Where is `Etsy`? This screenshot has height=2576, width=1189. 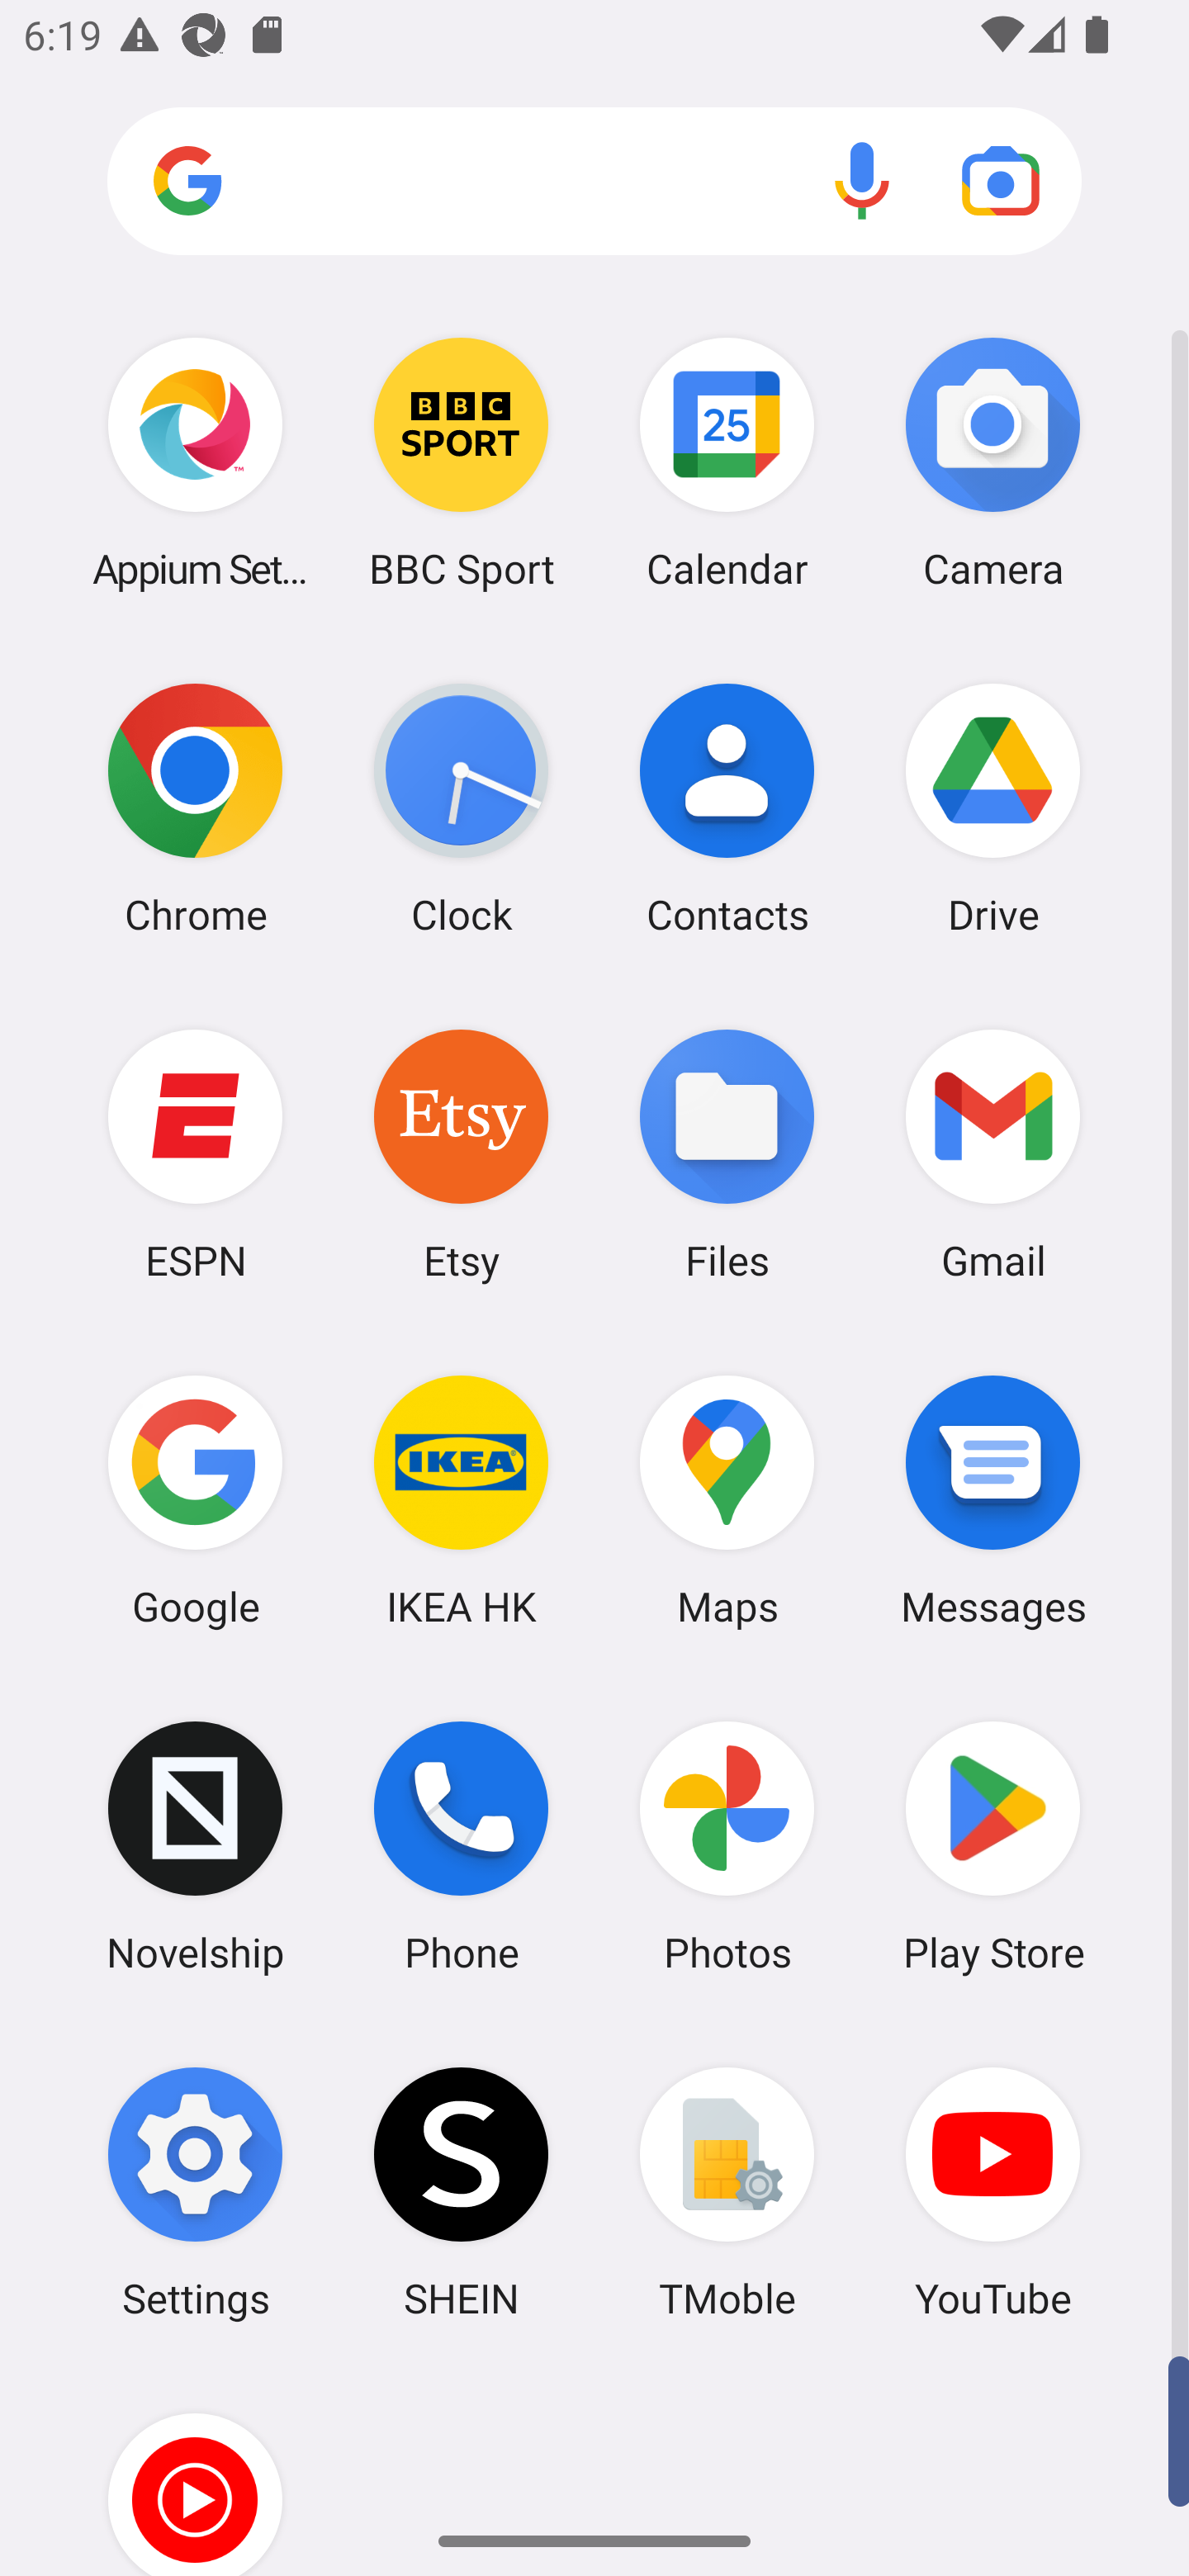
Etsy is located at coordinates (461, 1153).